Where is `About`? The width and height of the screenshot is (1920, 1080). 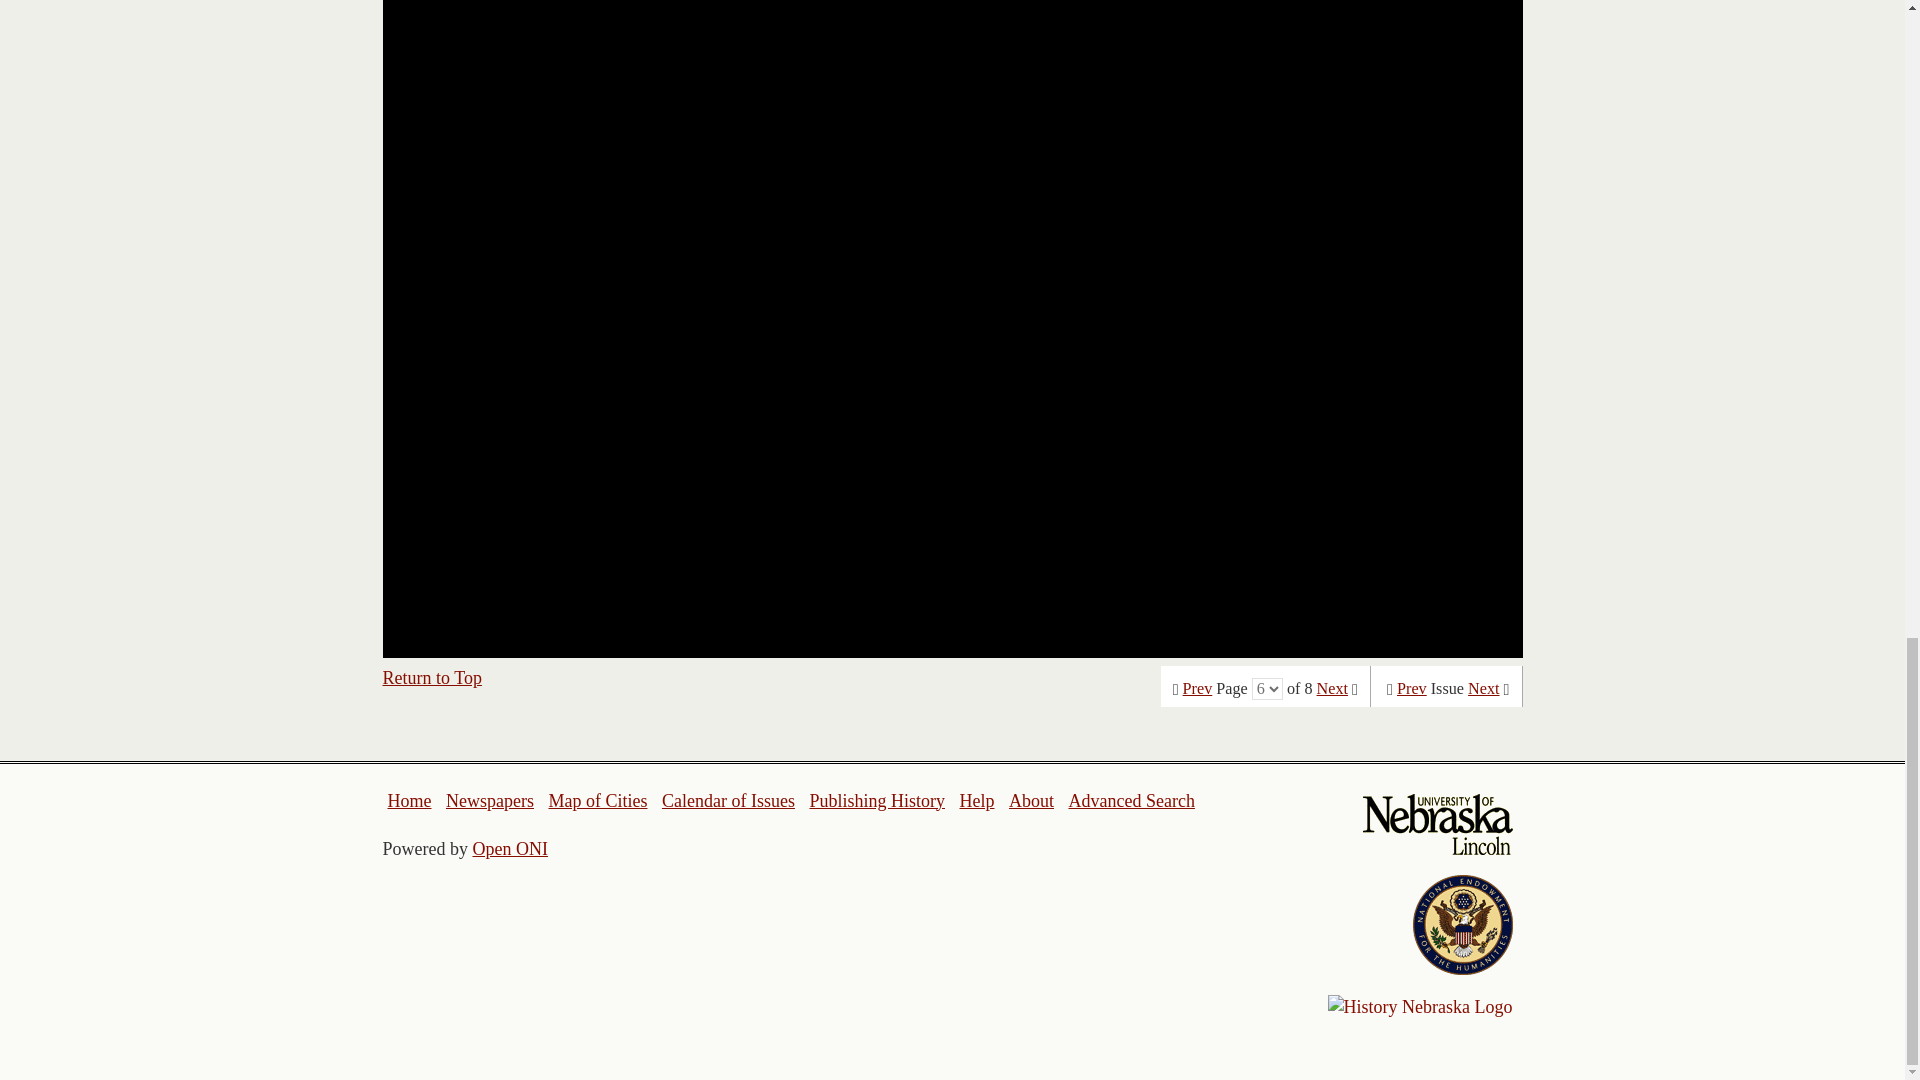
About is located at coordinates (1032, 800).